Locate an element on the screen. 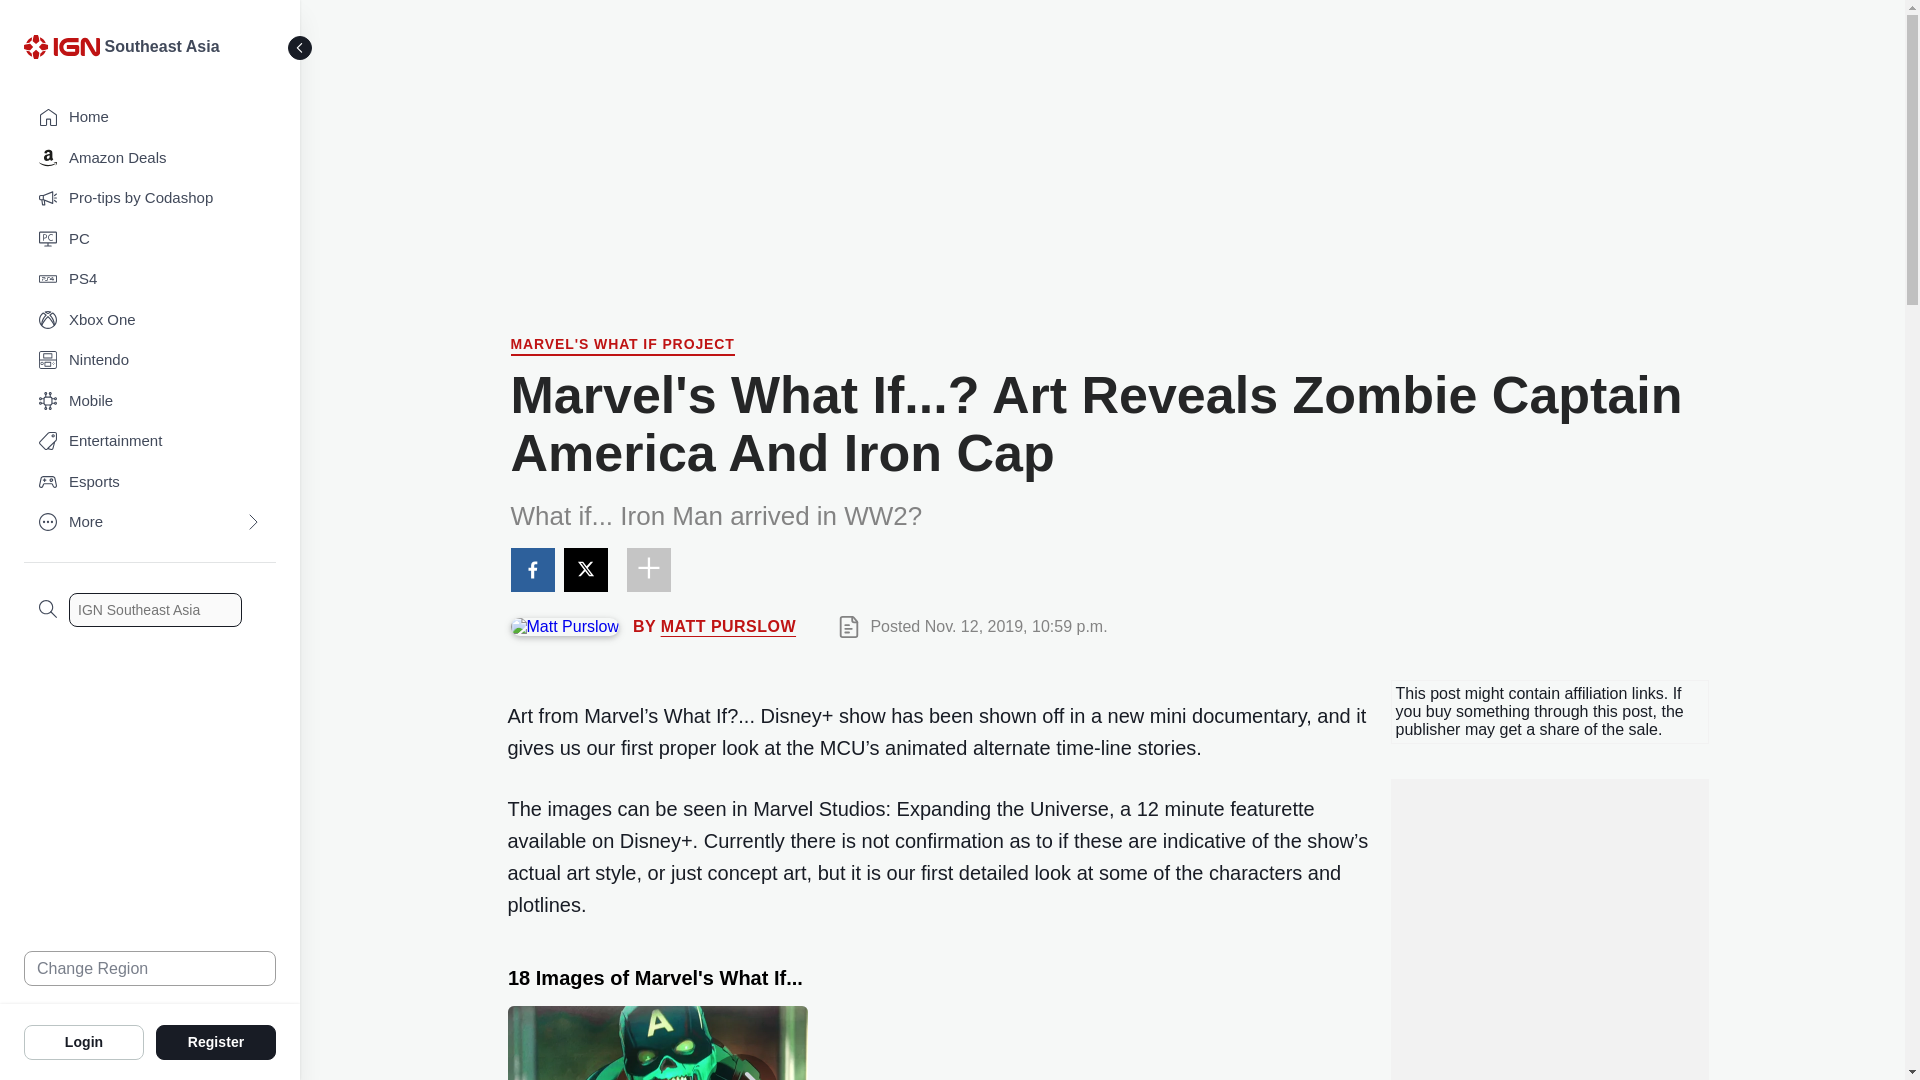 The image size is (1920, 1080). PS4 is located at coordinates (150, 280).